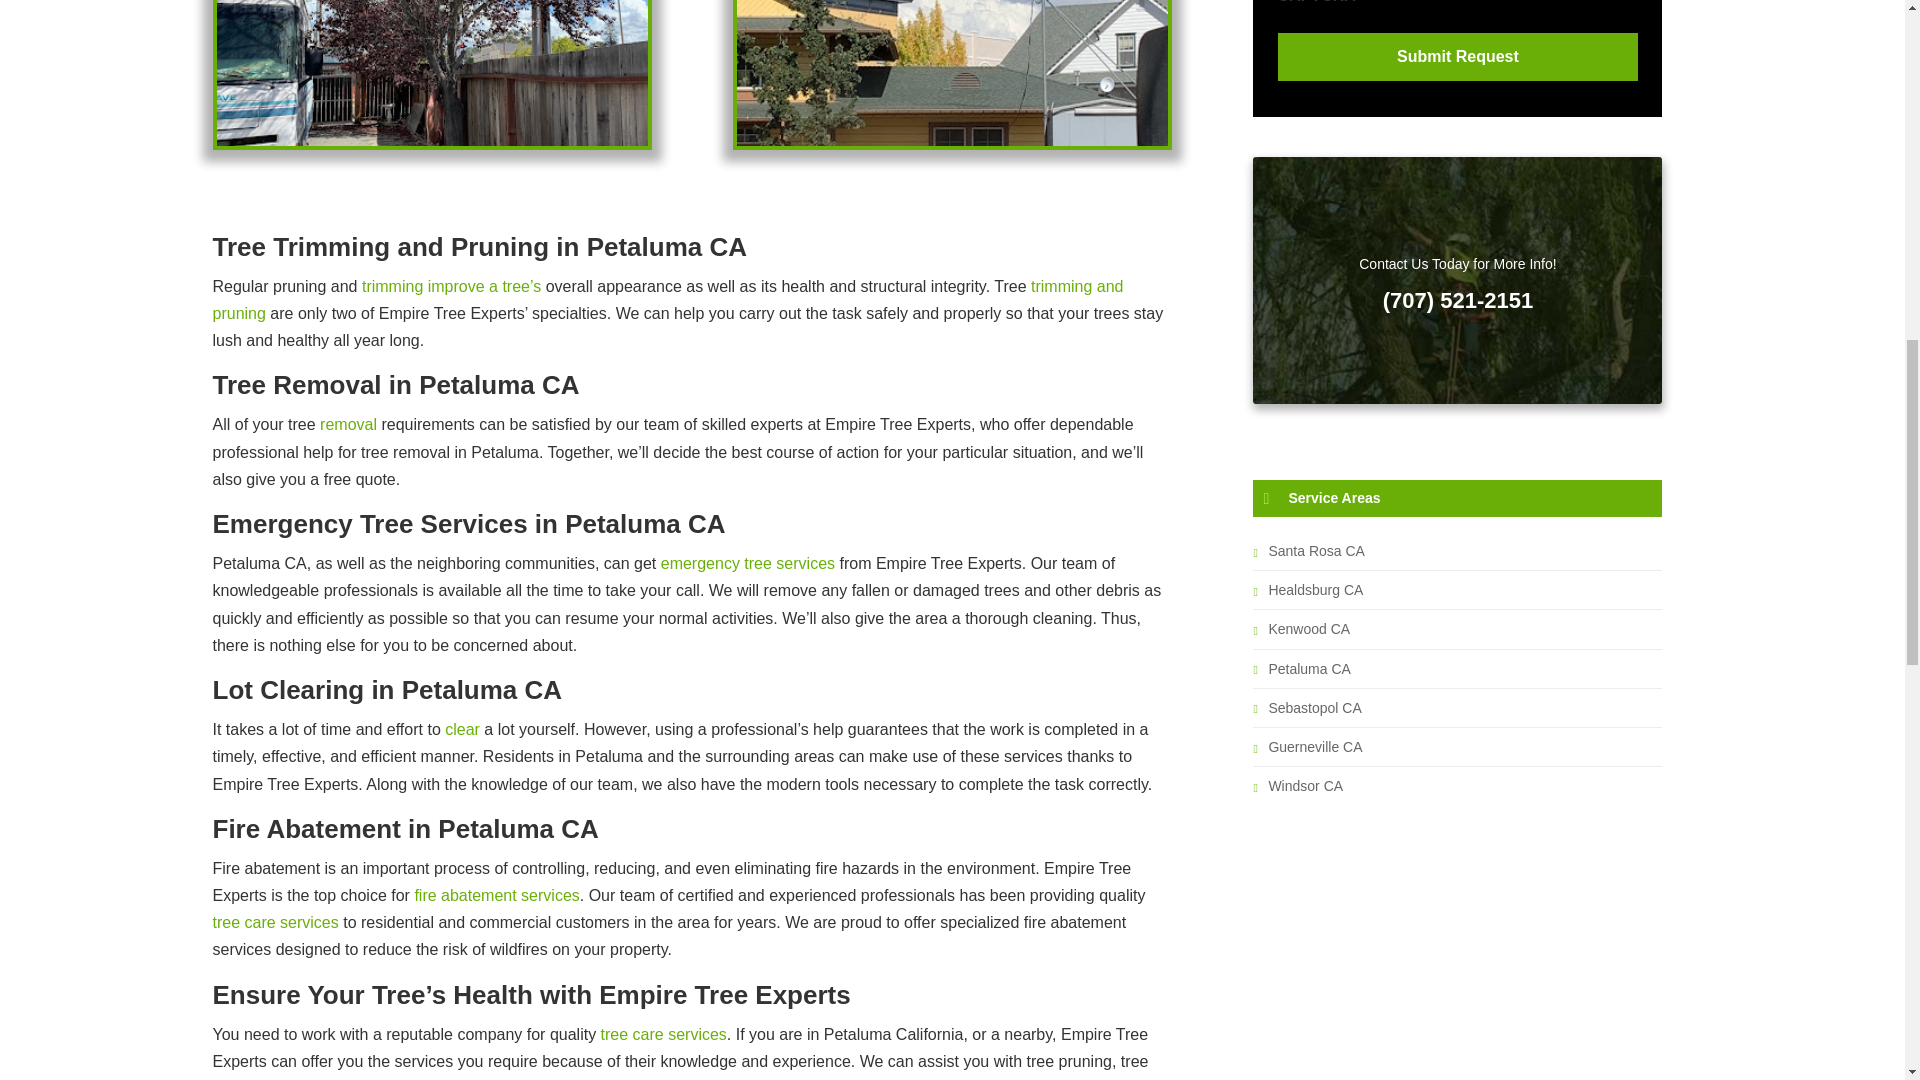 Image resolution: width=1920 pixels, height=1080 pixels. Describe the element at coordinates (1458, 57) in the screenshot. I see `Submit Request` at that location.